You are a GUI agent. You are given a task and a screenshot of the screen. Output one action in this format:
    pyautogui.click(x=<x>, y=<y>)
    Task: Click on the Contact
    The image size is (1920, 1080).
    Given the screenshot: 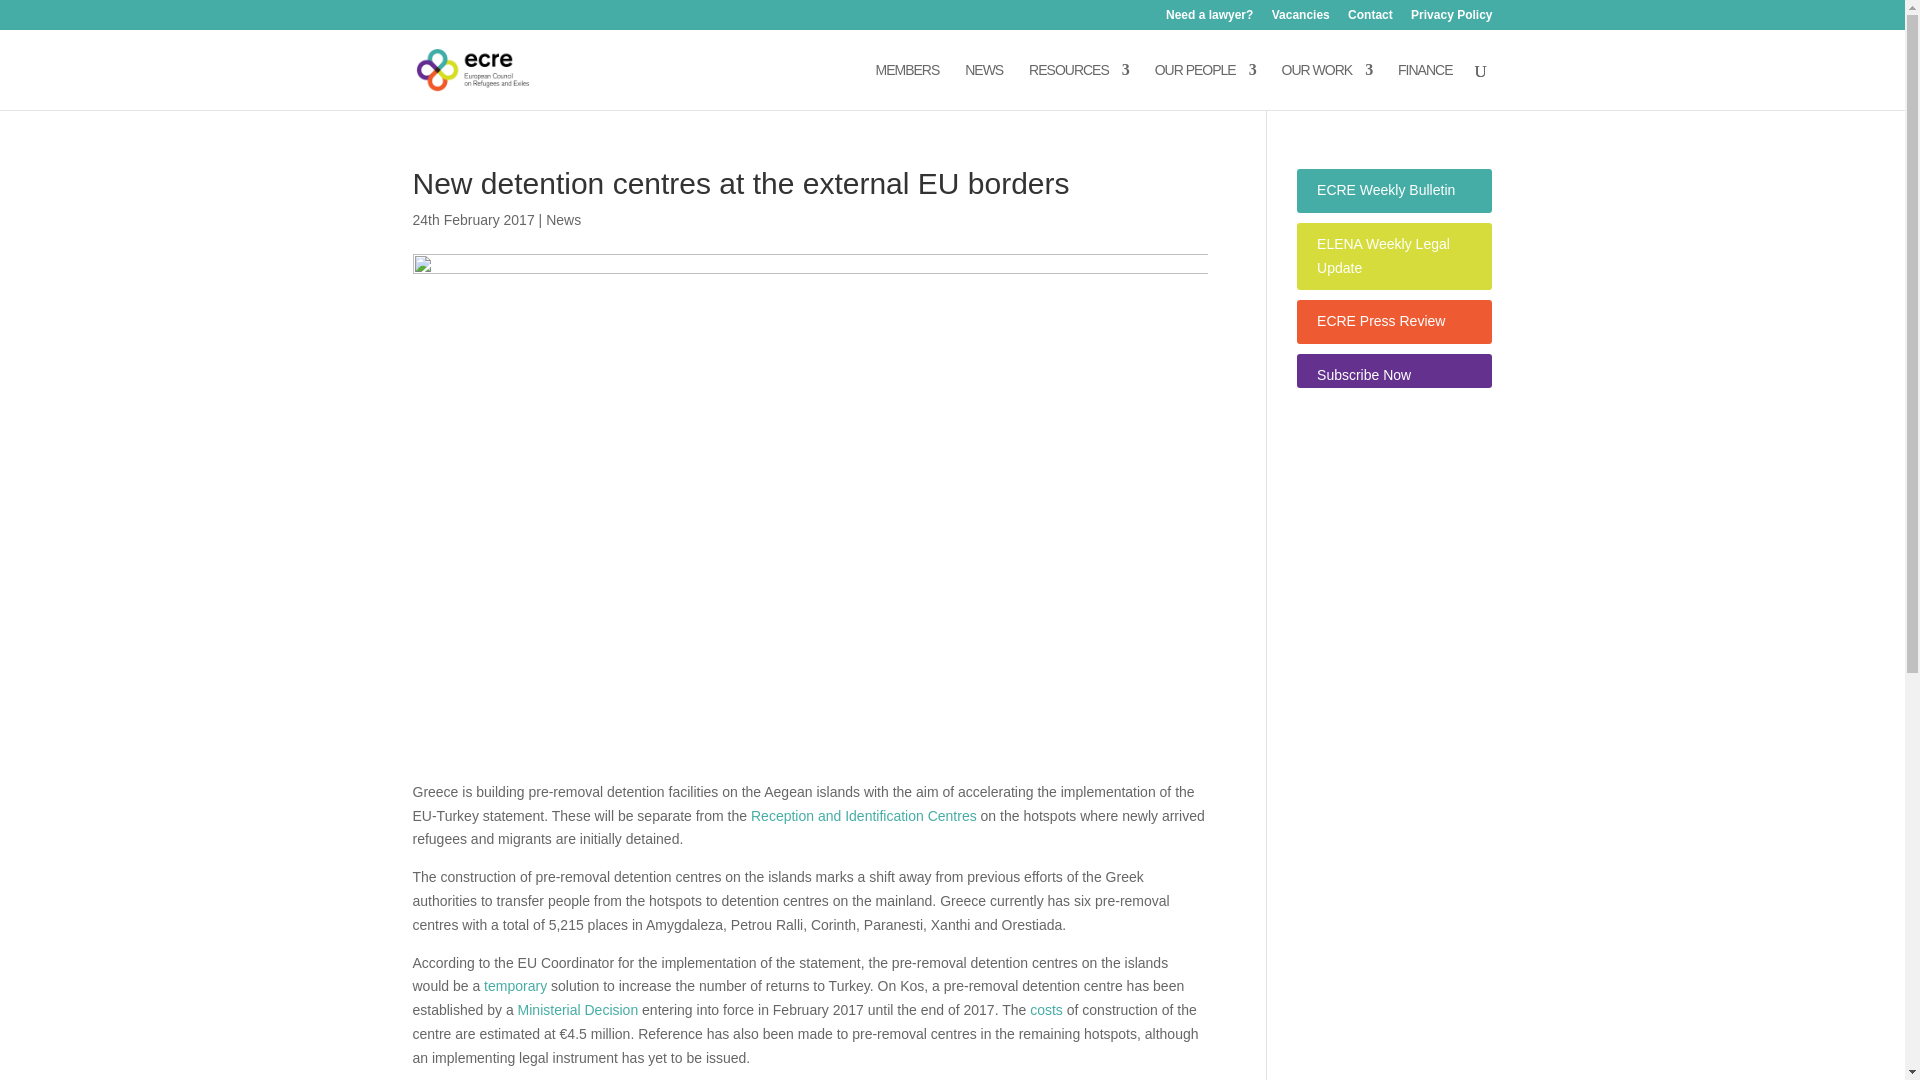 What is the action you would take?
    pyautogui.click(x=1370, y=19)
    